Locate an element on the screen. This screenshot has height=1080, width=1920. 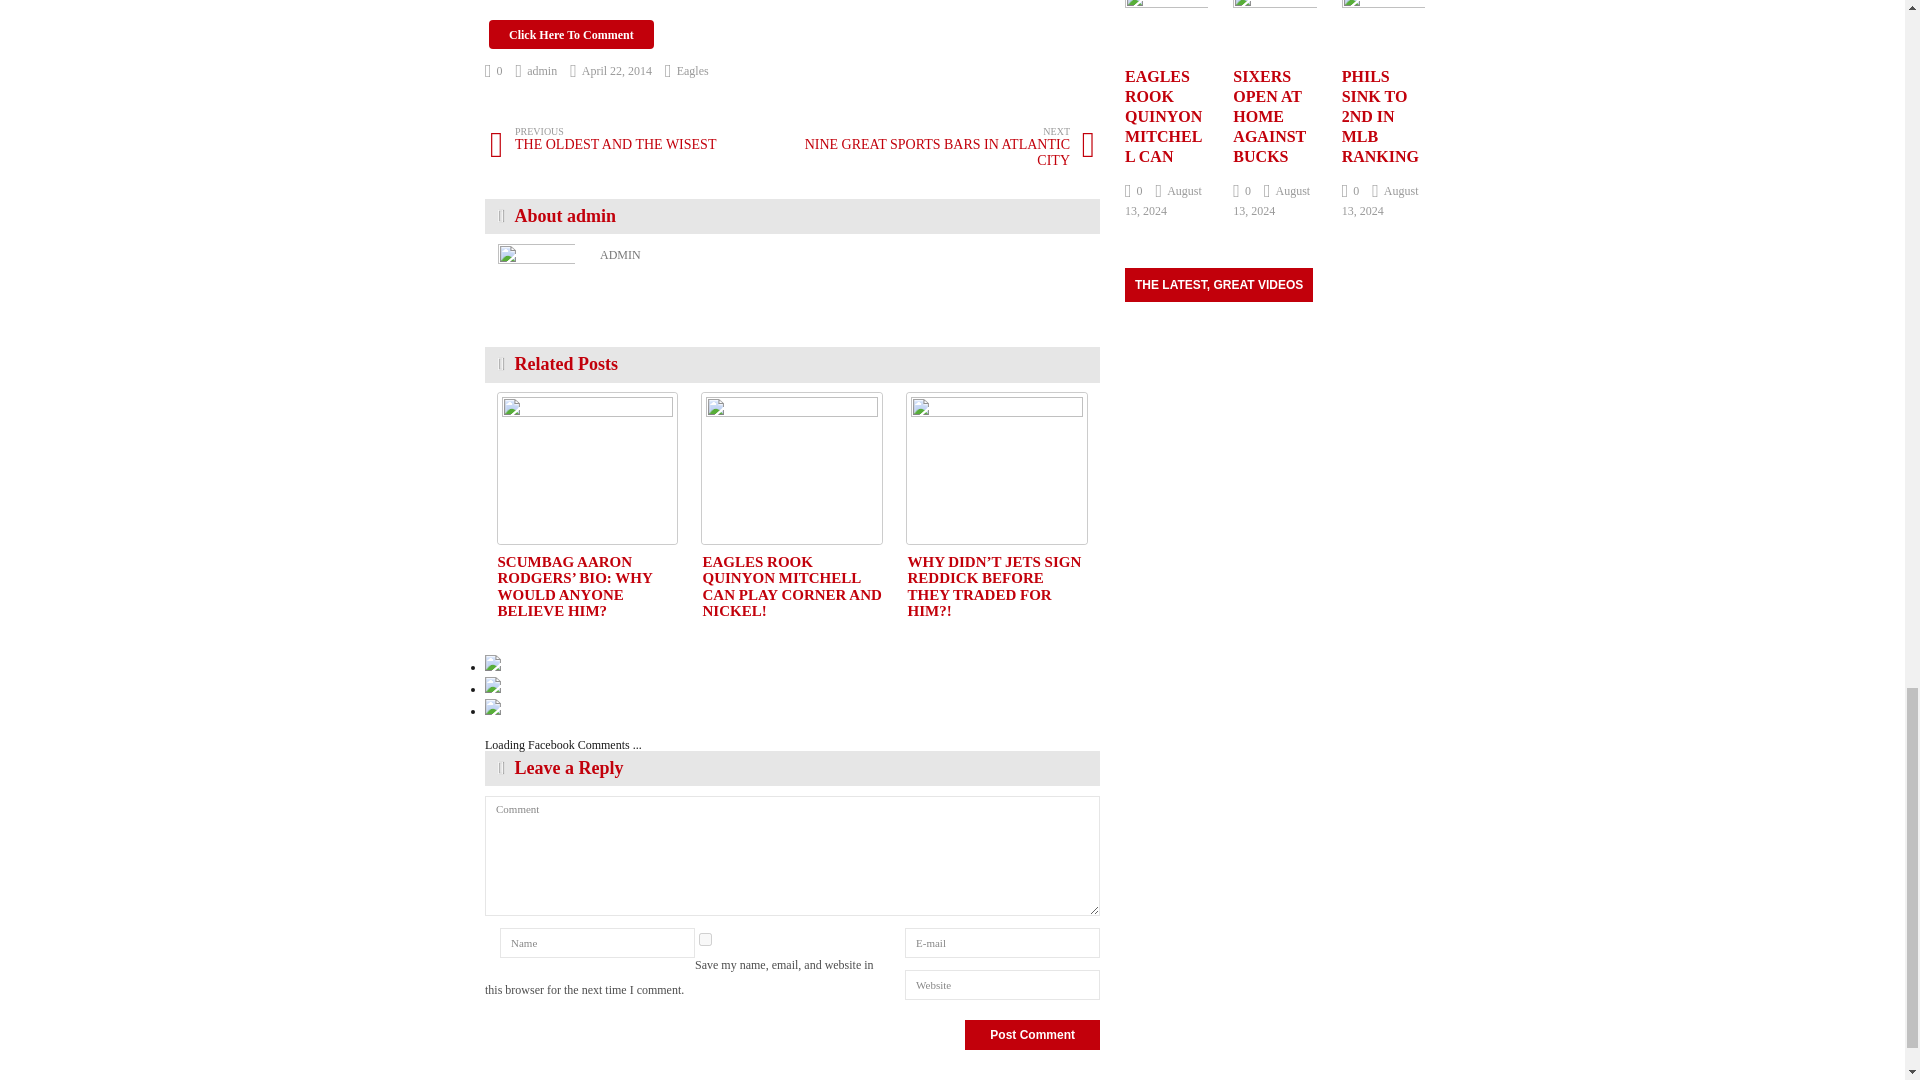
yes is located at coordinates (705, 940).